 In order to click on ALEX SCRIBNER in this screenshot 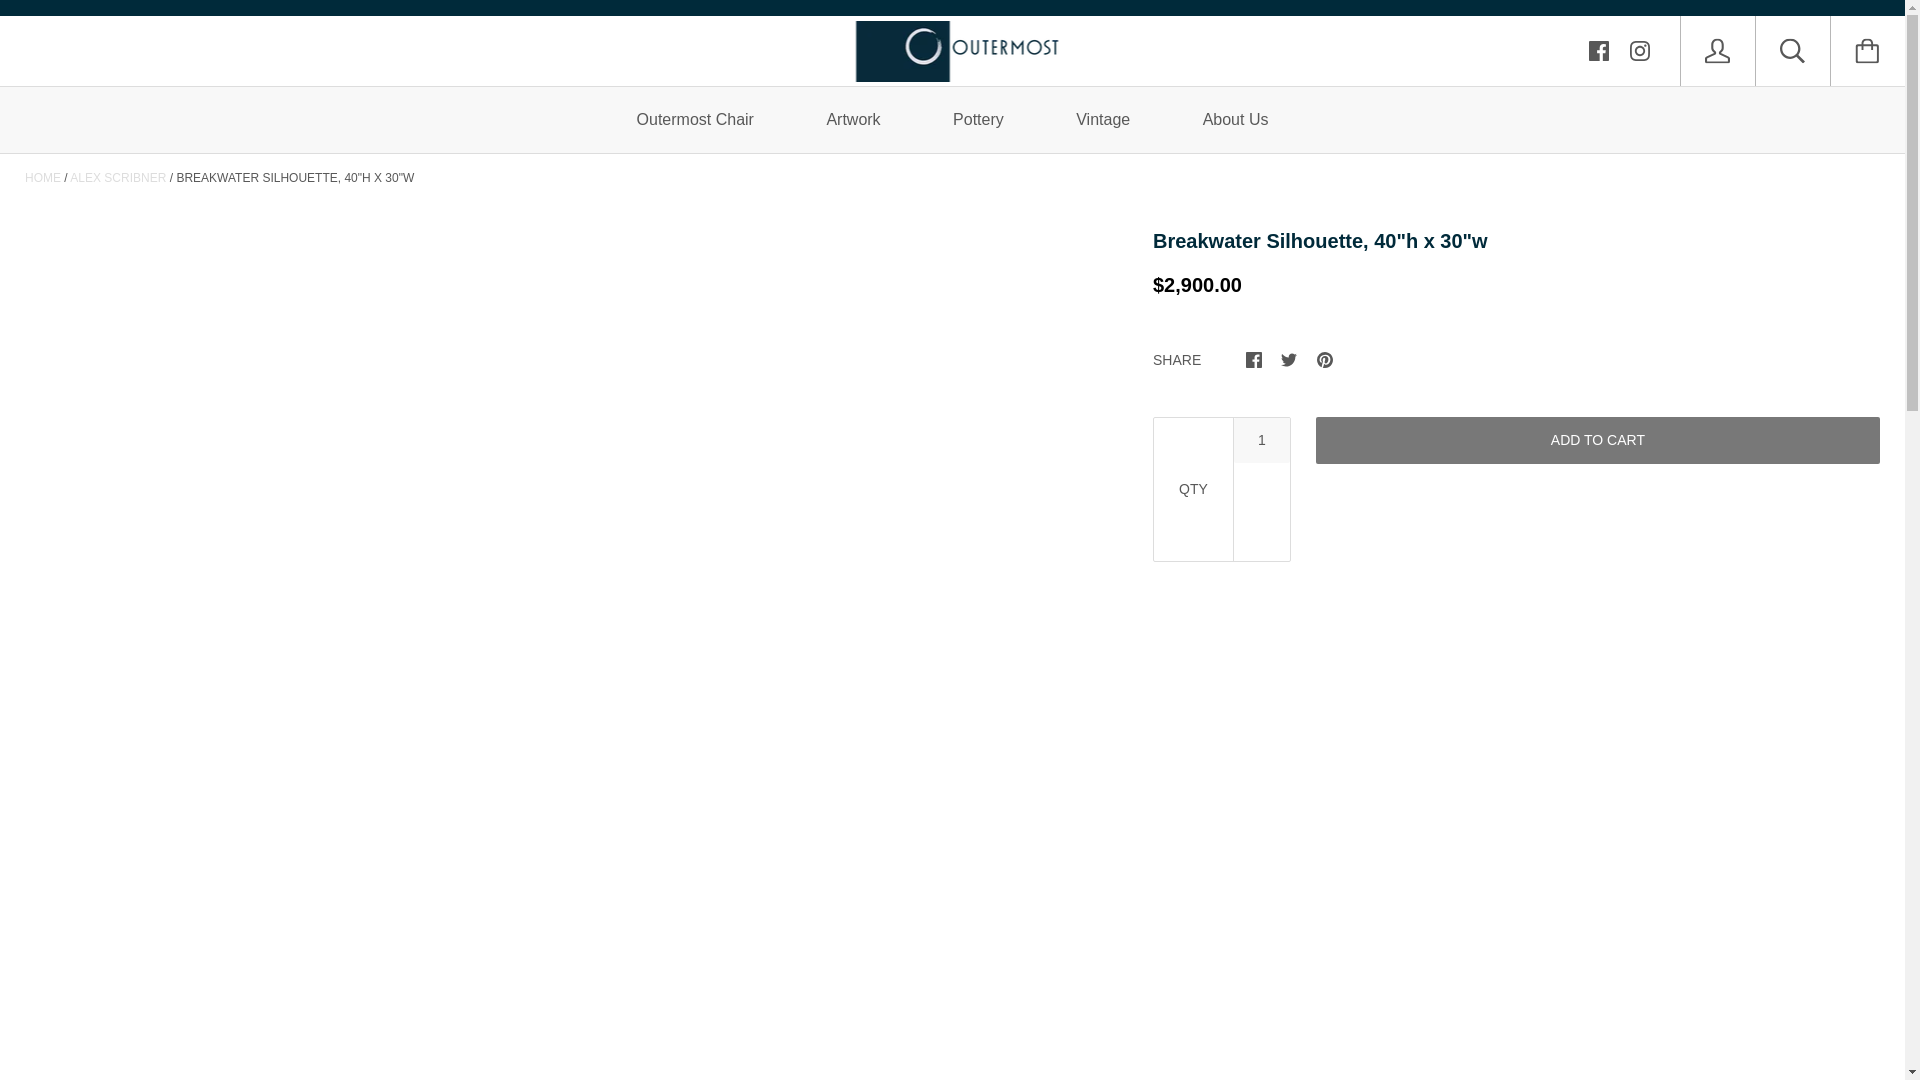, I will do `click(117, 177)`.